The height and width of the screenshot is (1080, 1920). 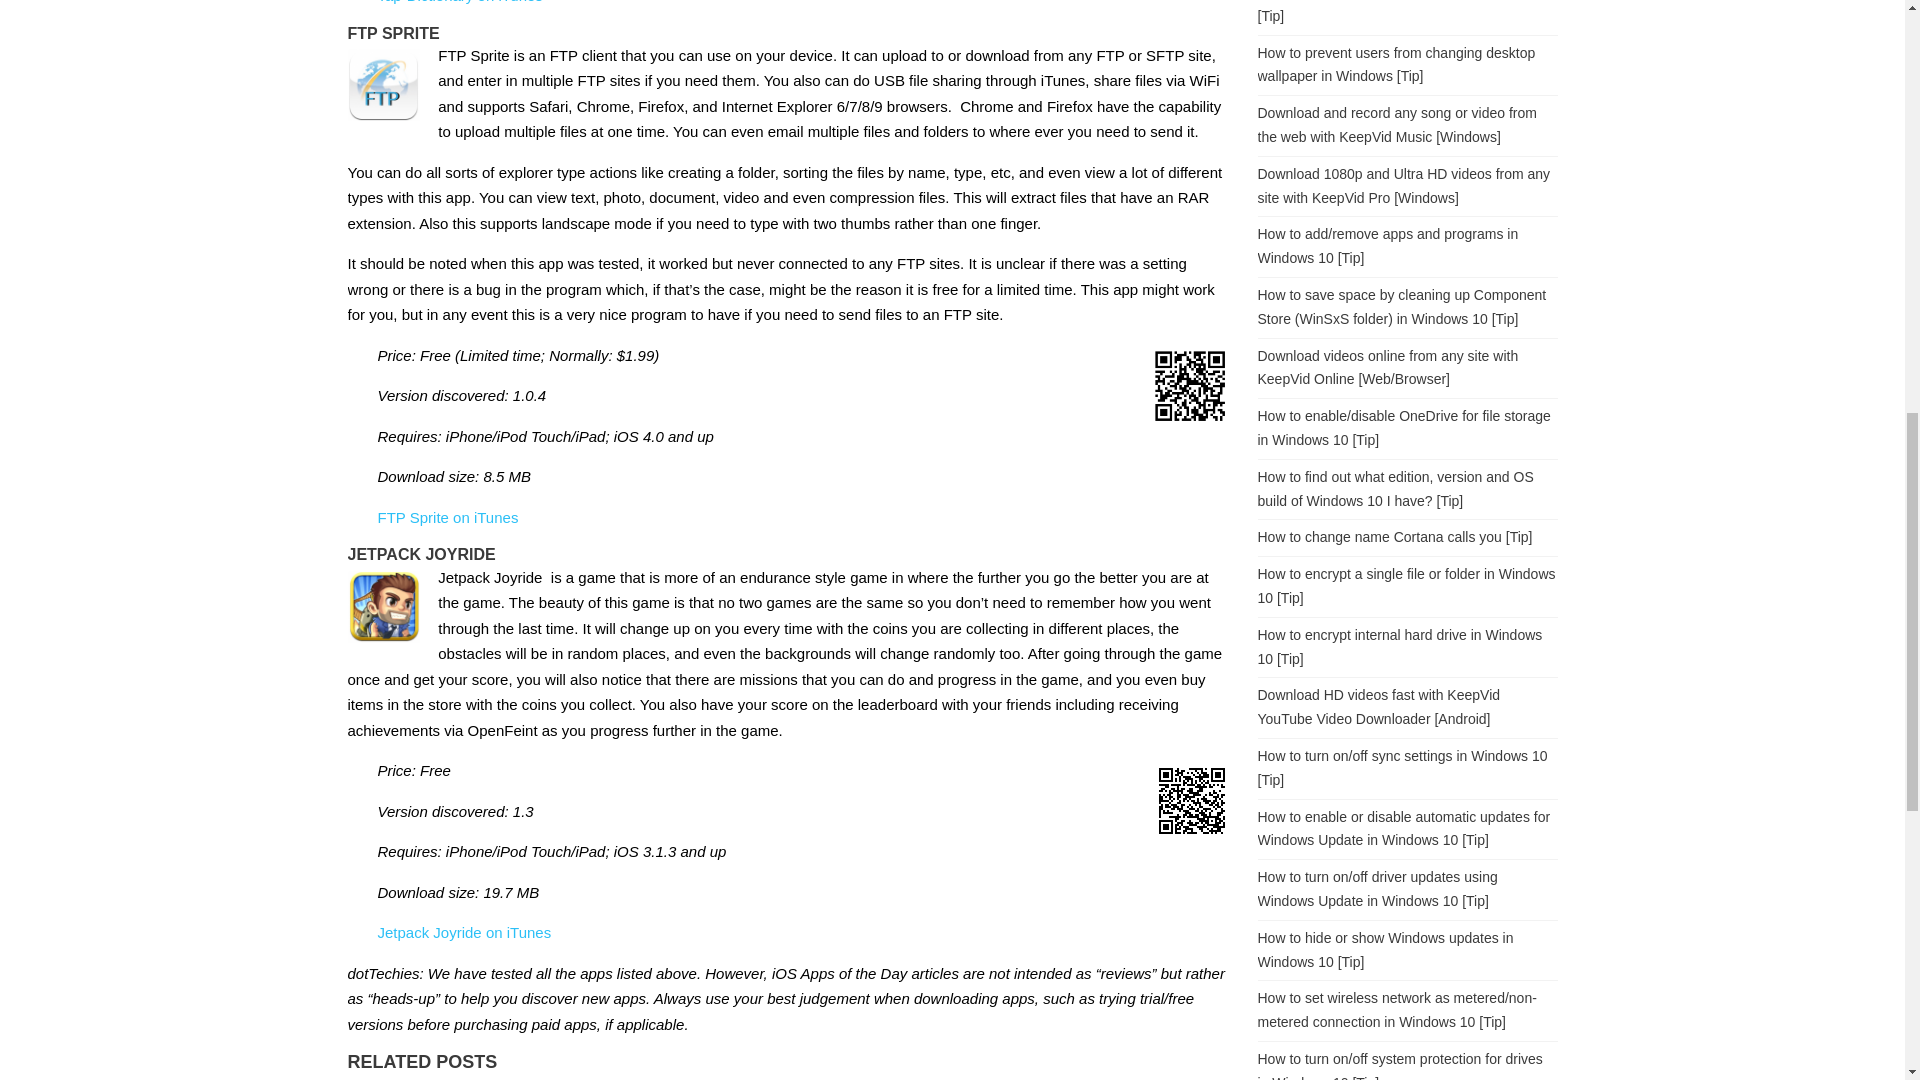 I want to click on Jetpack Joyride on iTunes, so click(x=465, y=932).